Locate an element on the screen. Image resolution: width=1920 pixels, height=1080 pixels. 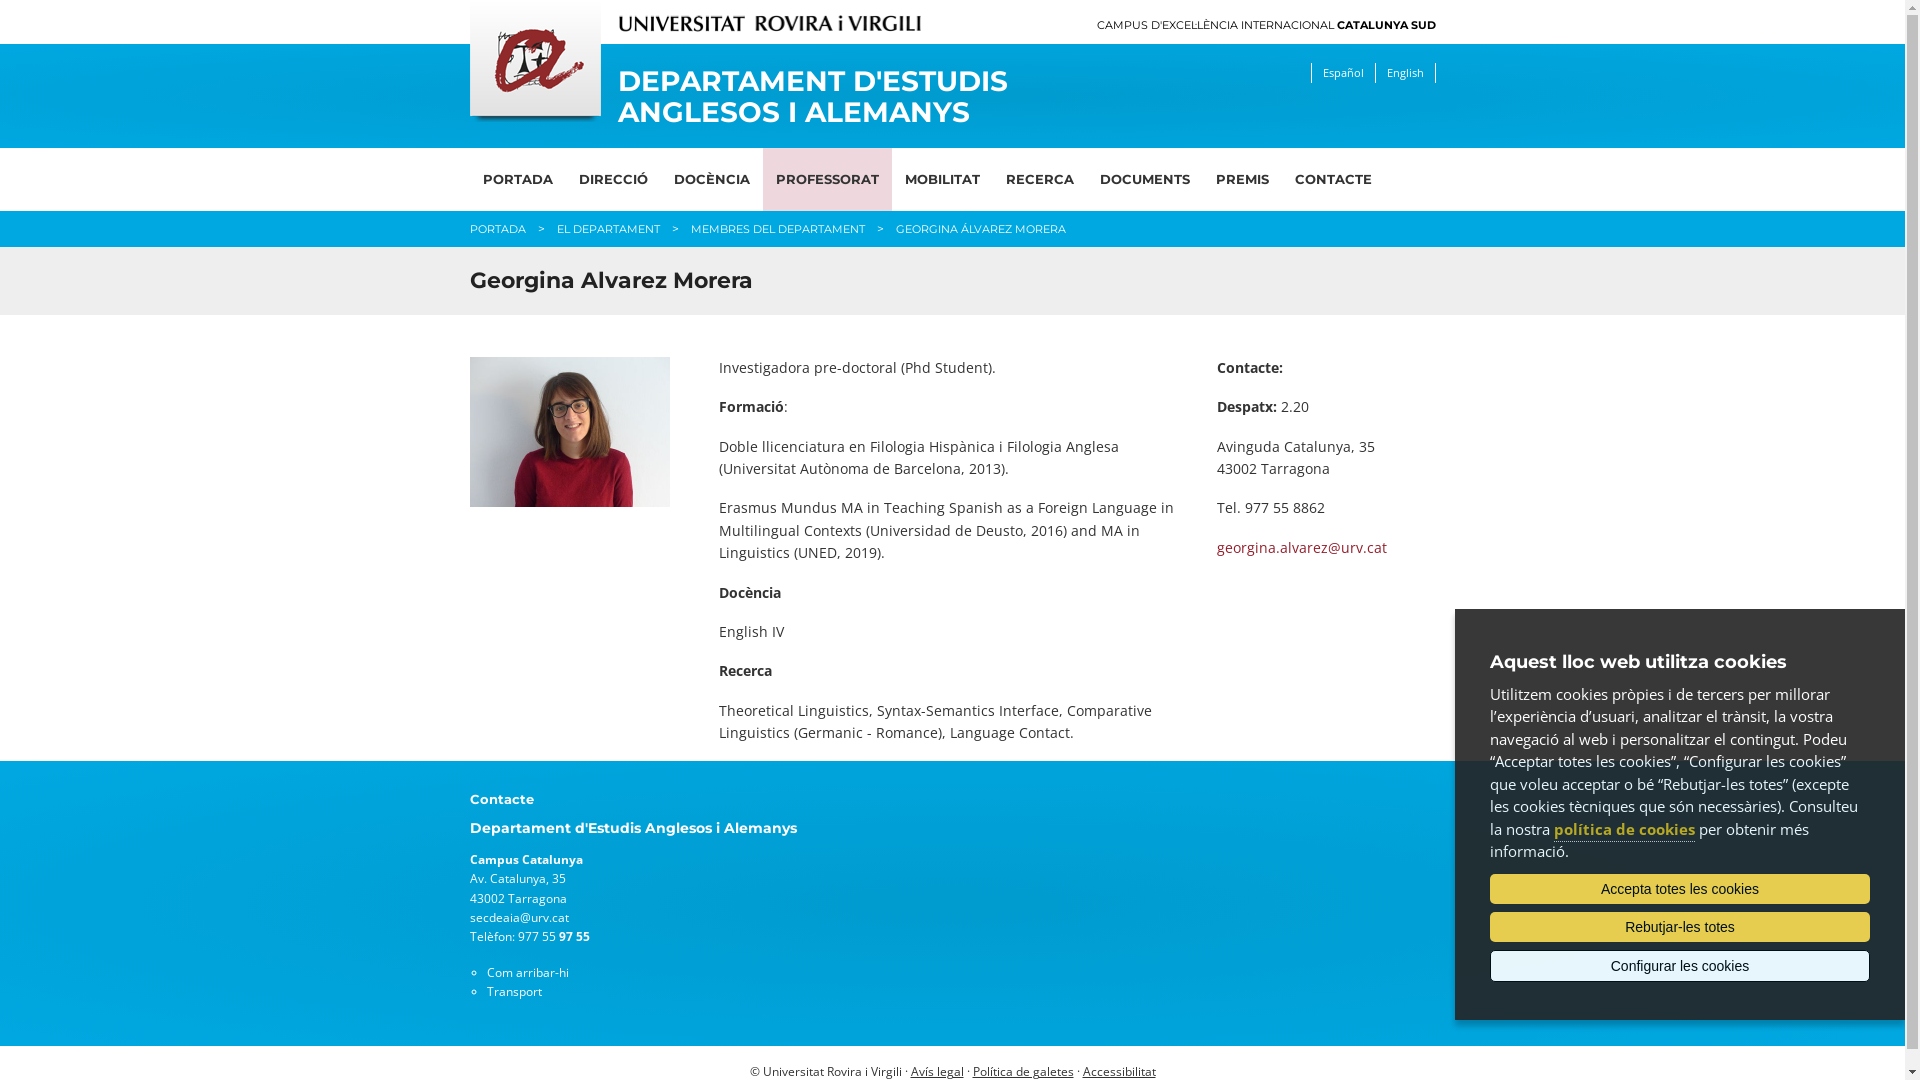
PORTADA is located at coordinates (518, 180).